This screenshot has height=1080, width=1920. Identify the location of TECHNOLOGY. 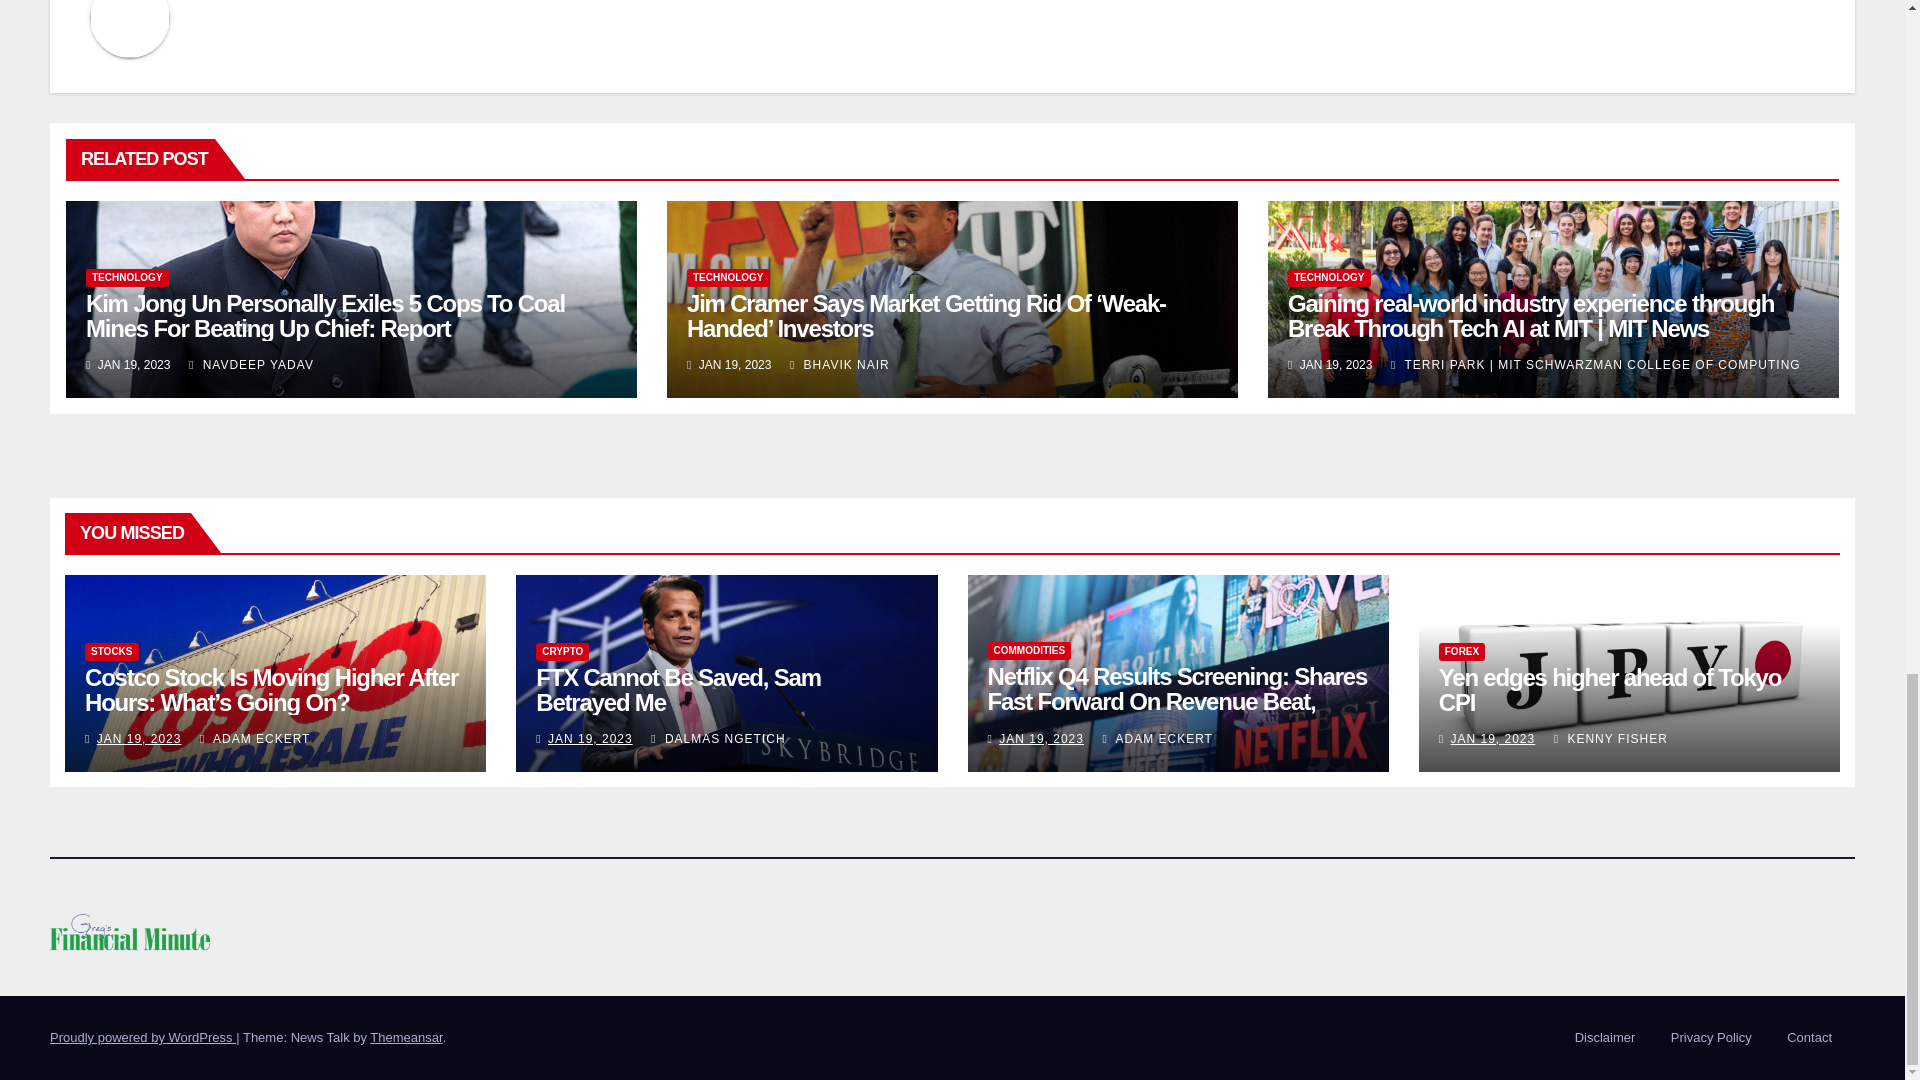
(127, 278).